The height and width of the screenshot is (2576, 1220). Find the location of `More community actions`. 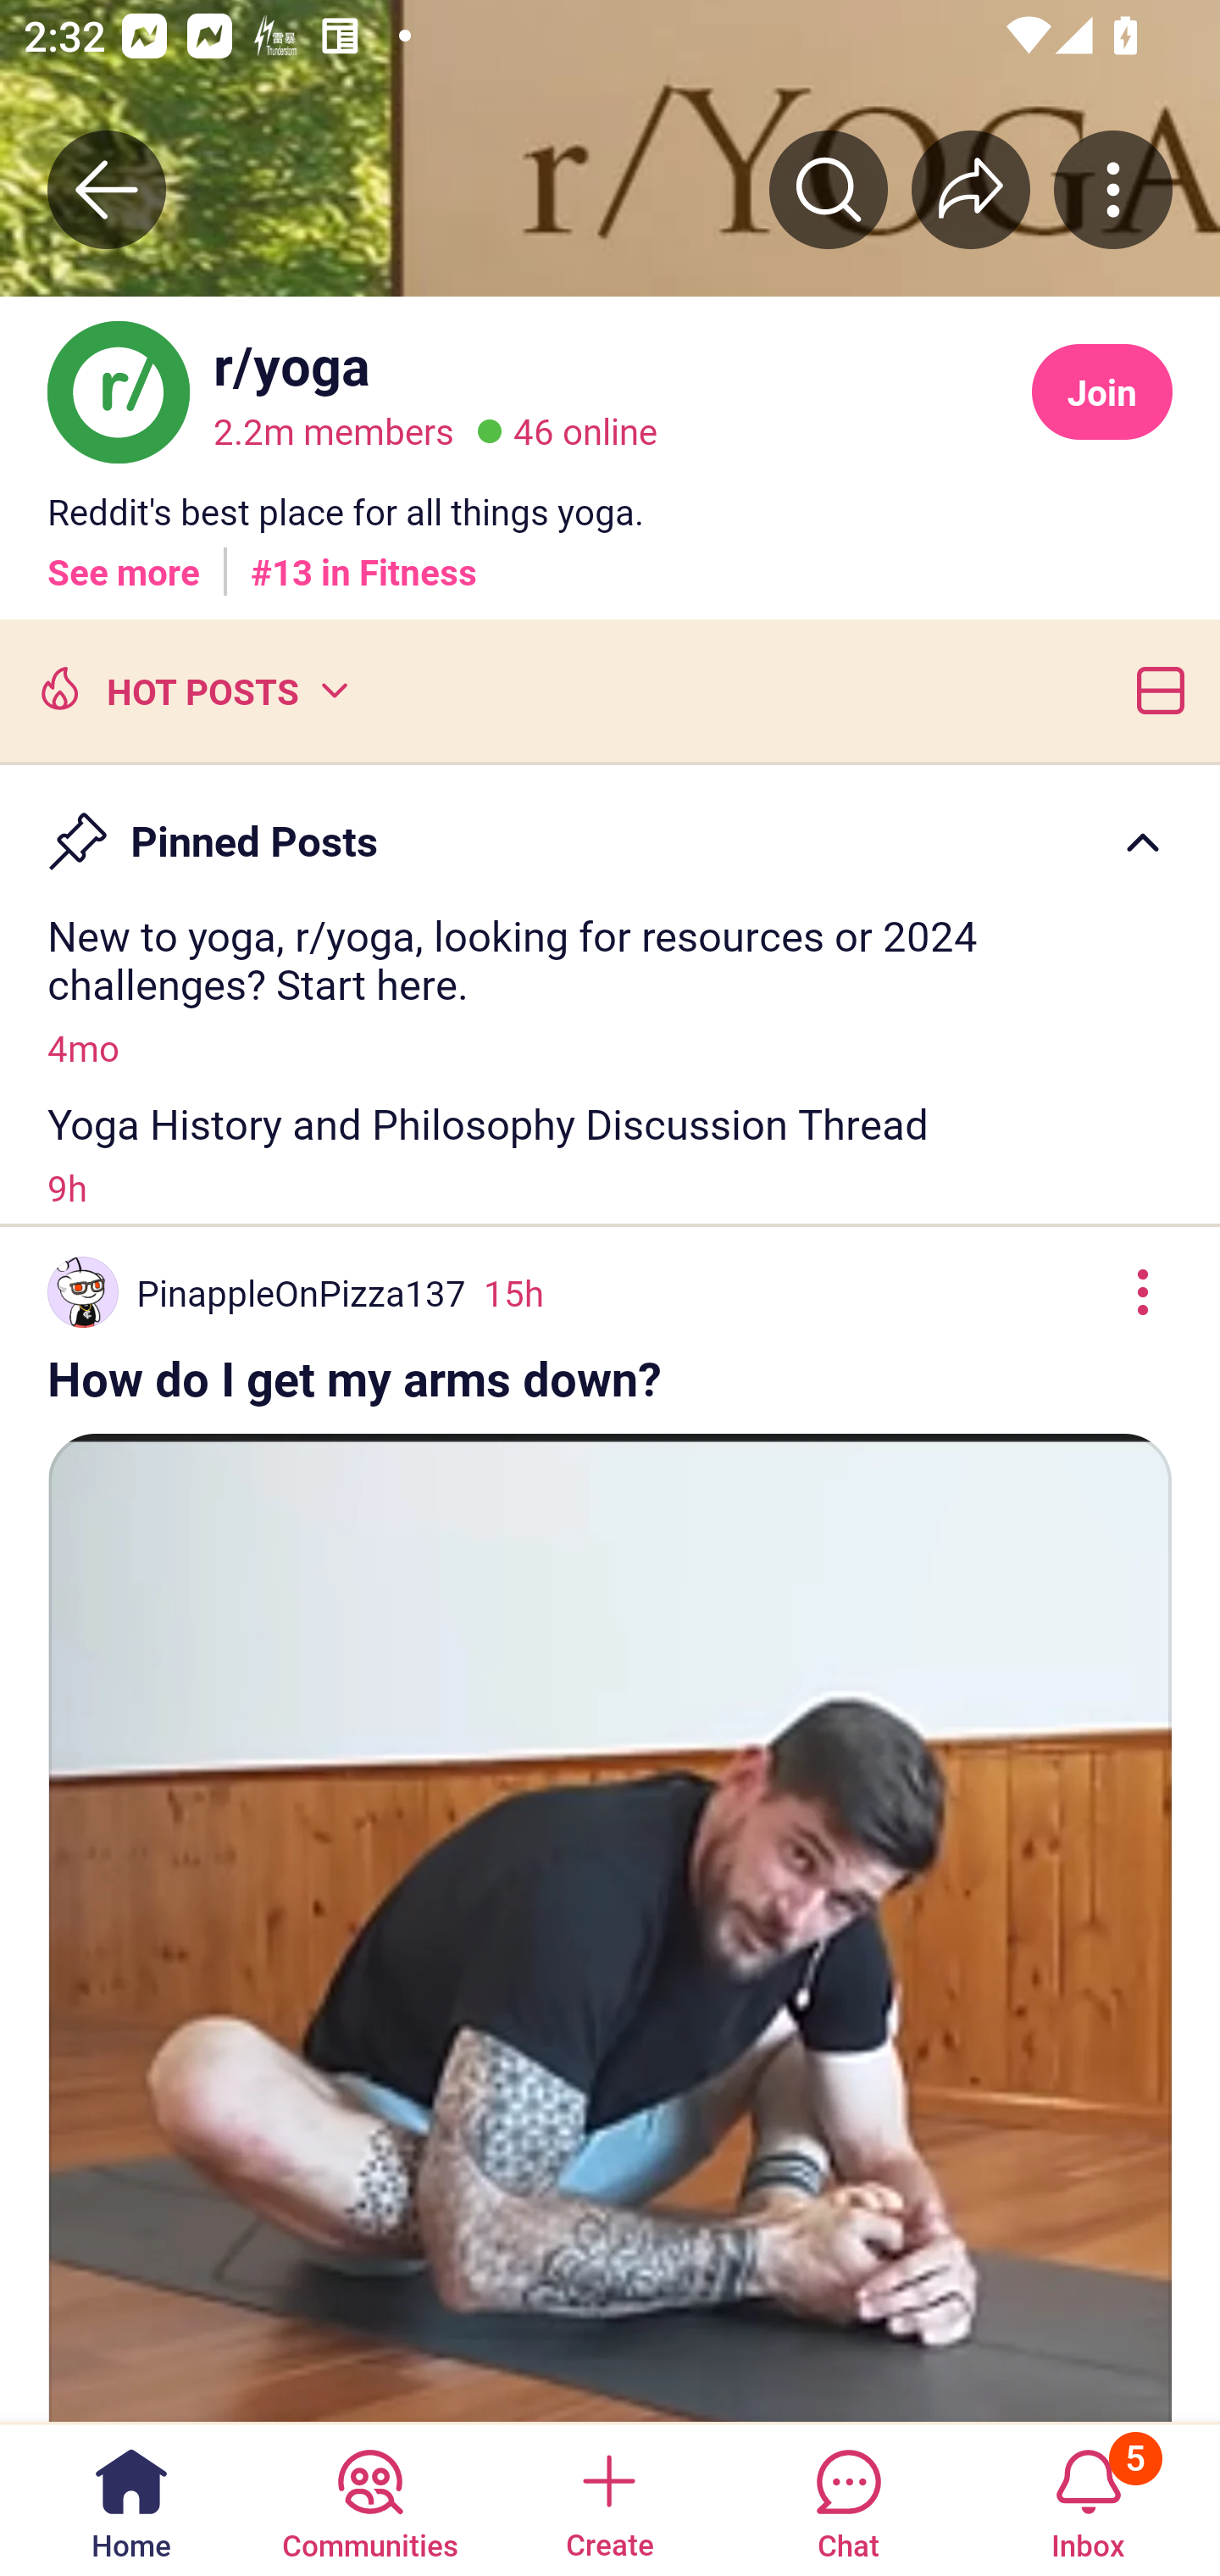

More community actions is located at coordinates (1113, 189).